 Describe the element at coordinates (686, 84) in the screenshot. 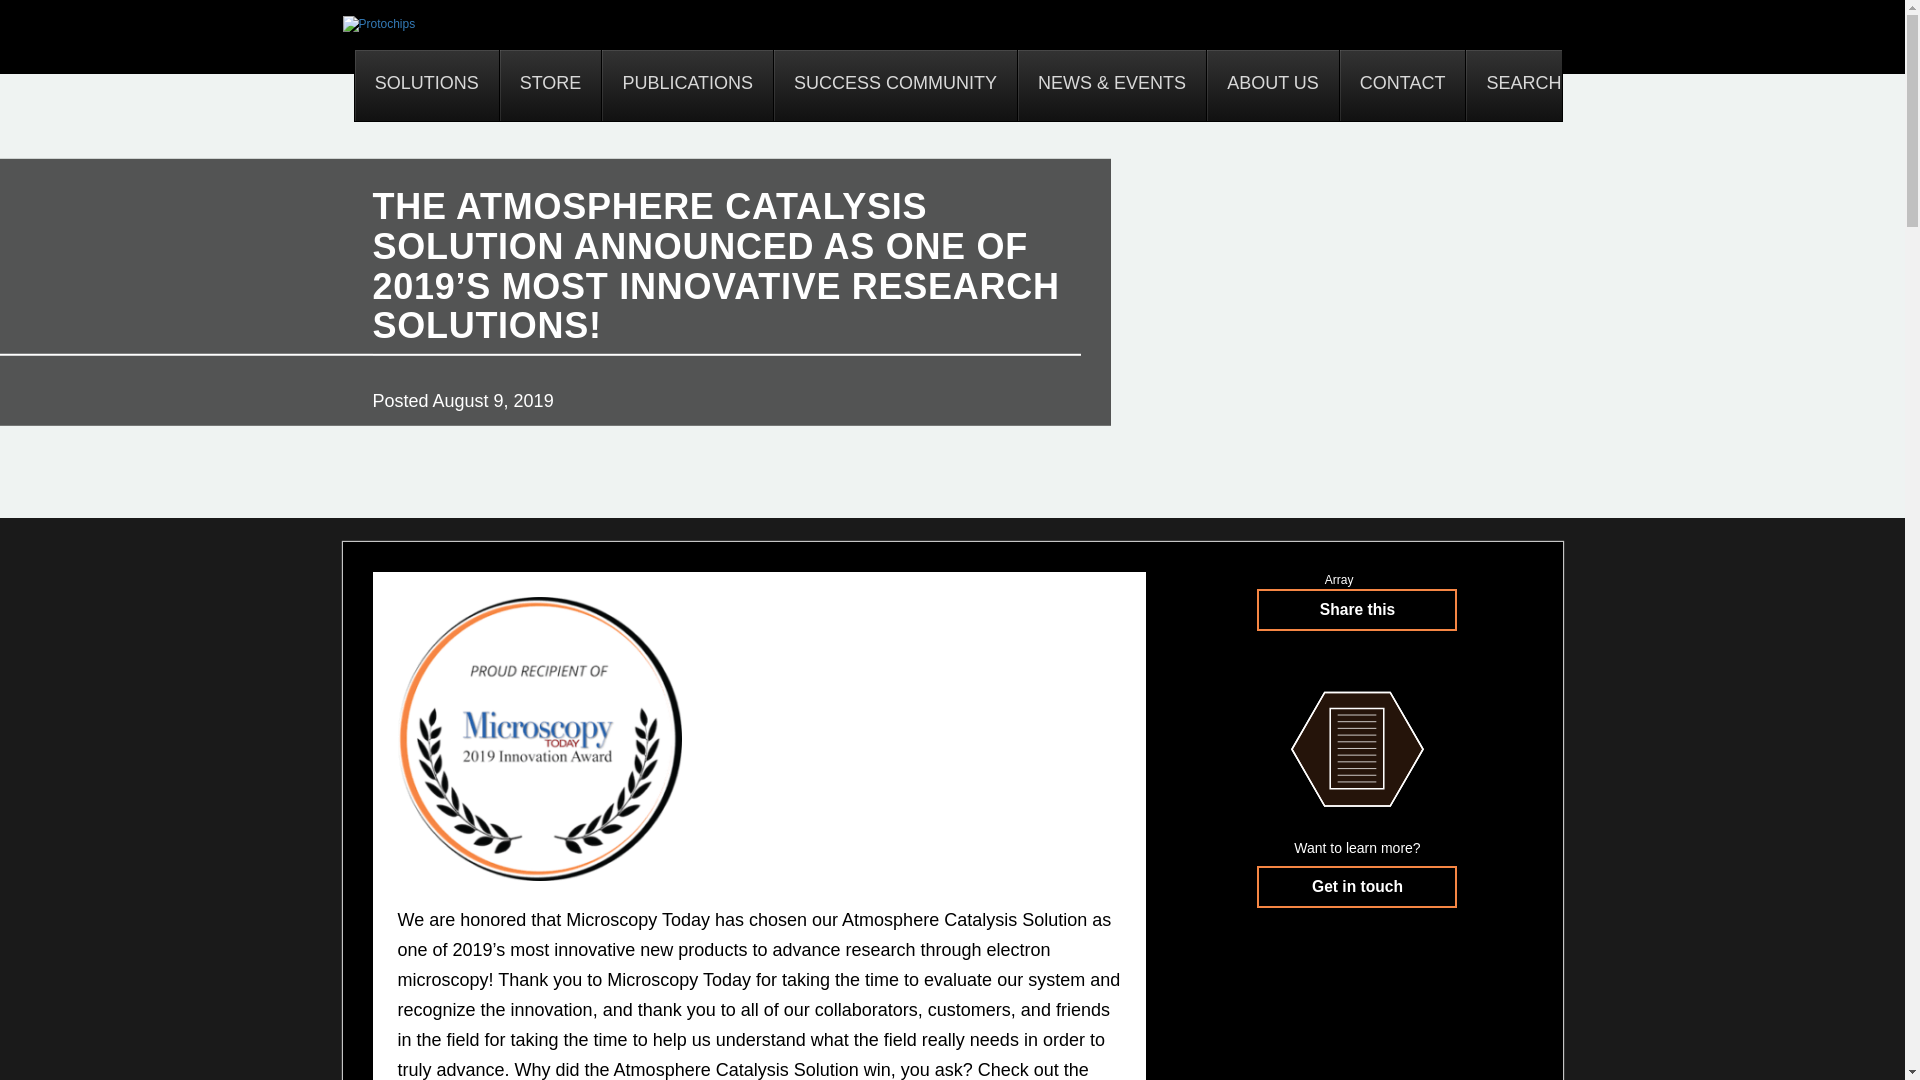

I see `PUBLICATIONS` at that location.